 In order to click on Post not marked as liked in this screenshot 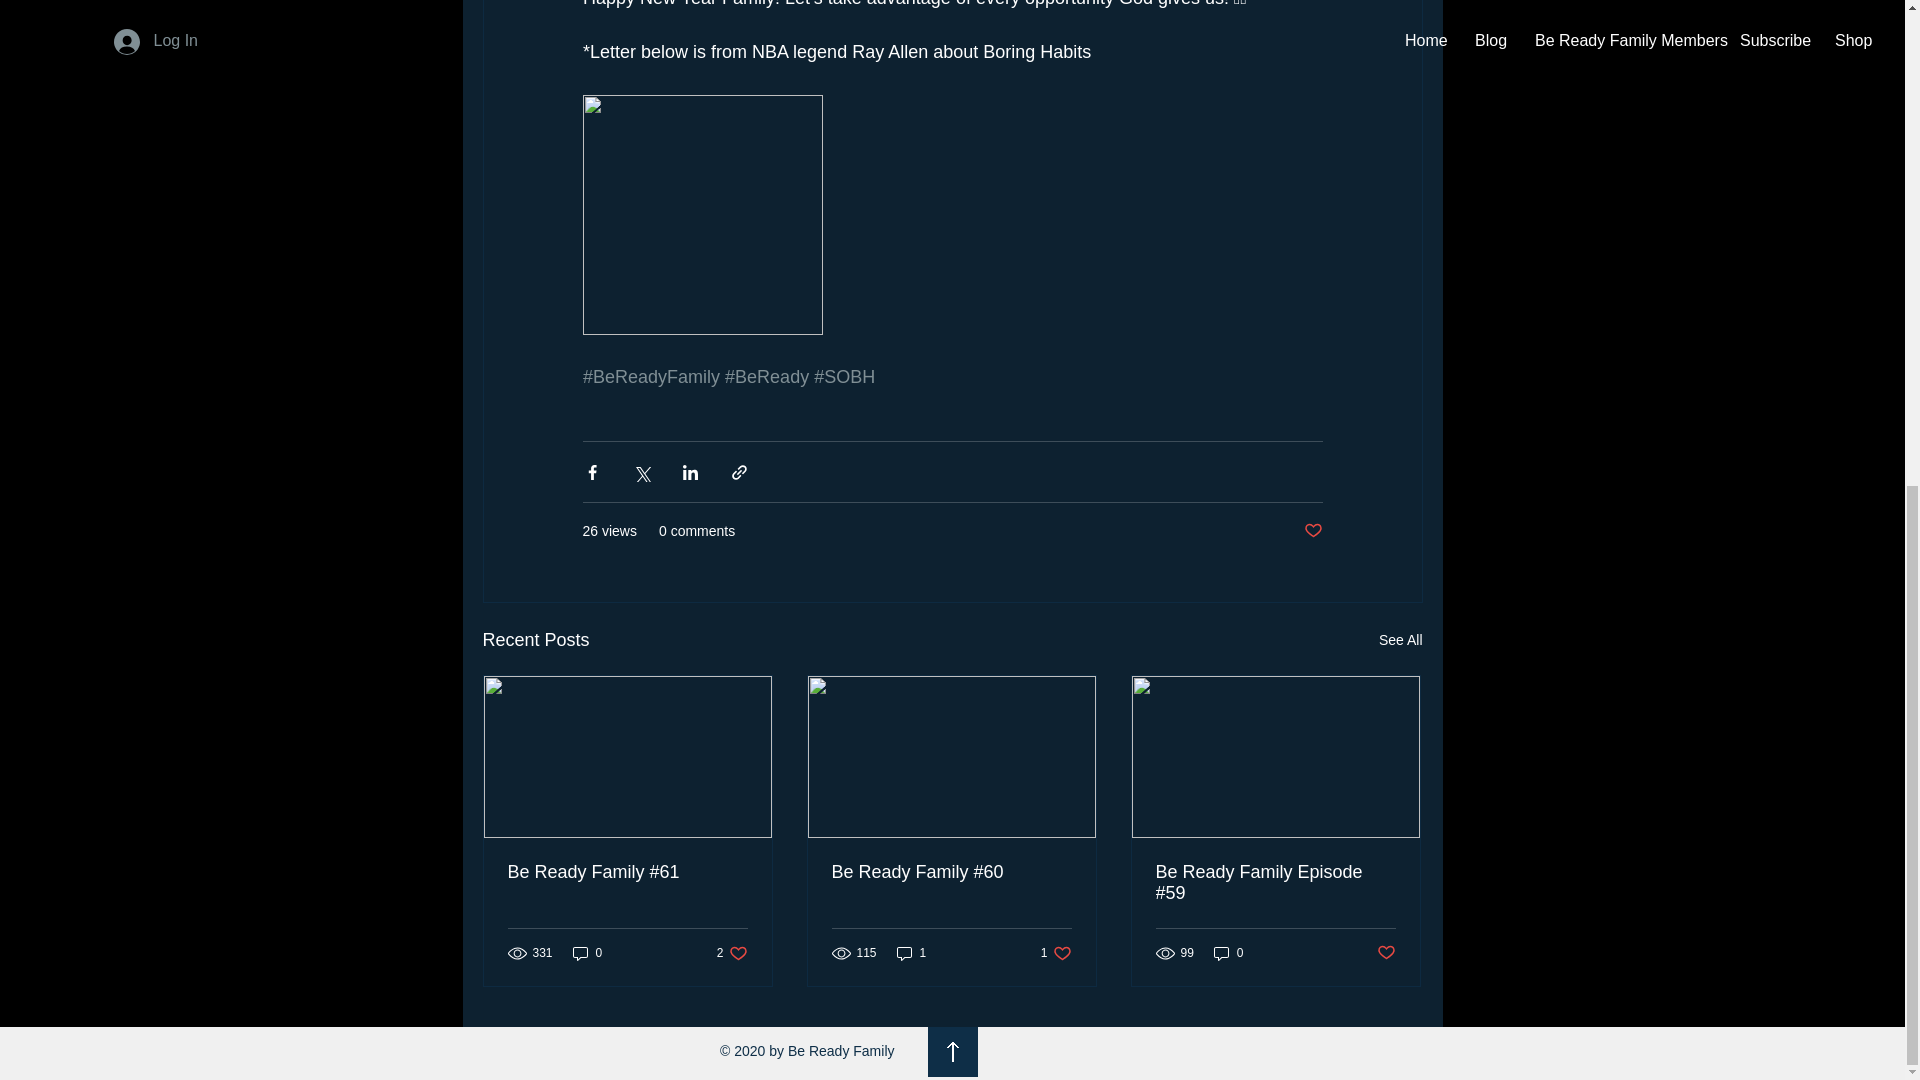, I will do `click(1400, 640)`.